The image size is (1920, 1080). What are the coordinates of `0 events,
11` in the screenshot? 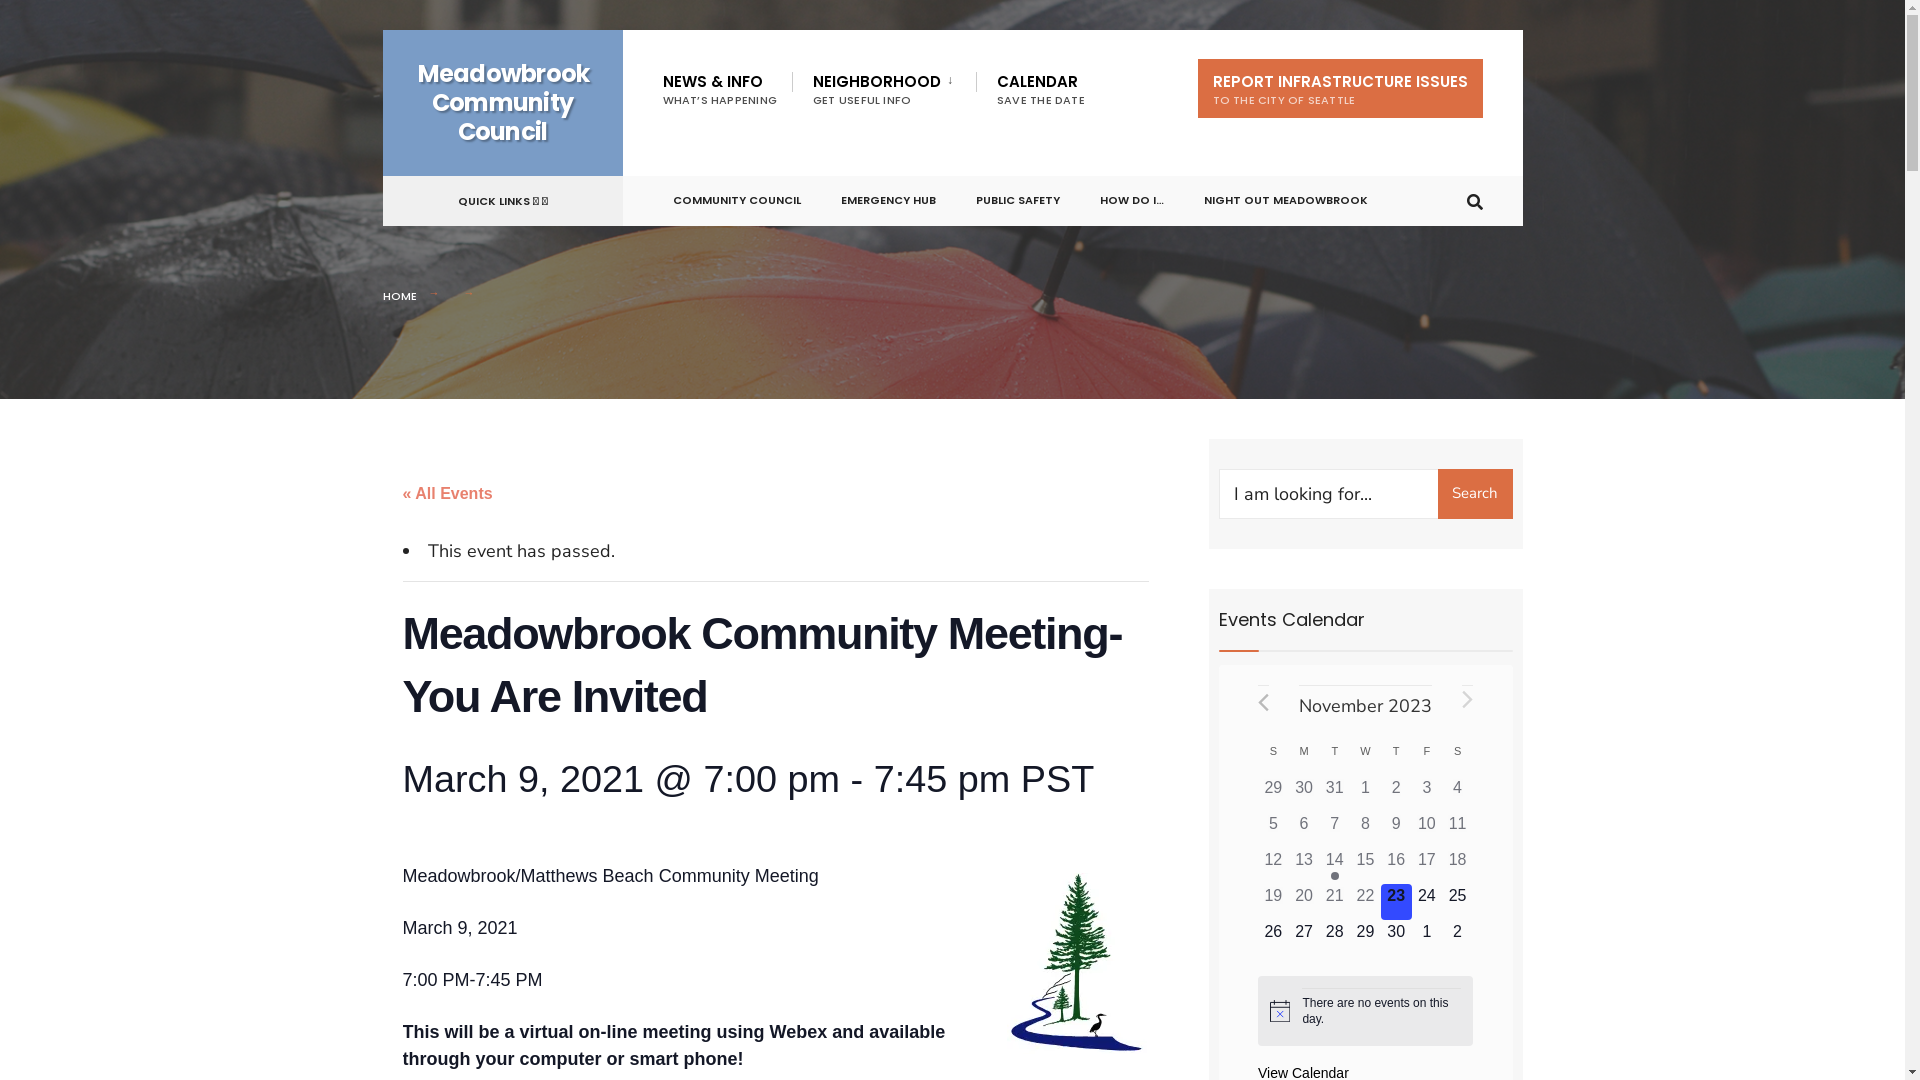 It's located at (1458, 830).